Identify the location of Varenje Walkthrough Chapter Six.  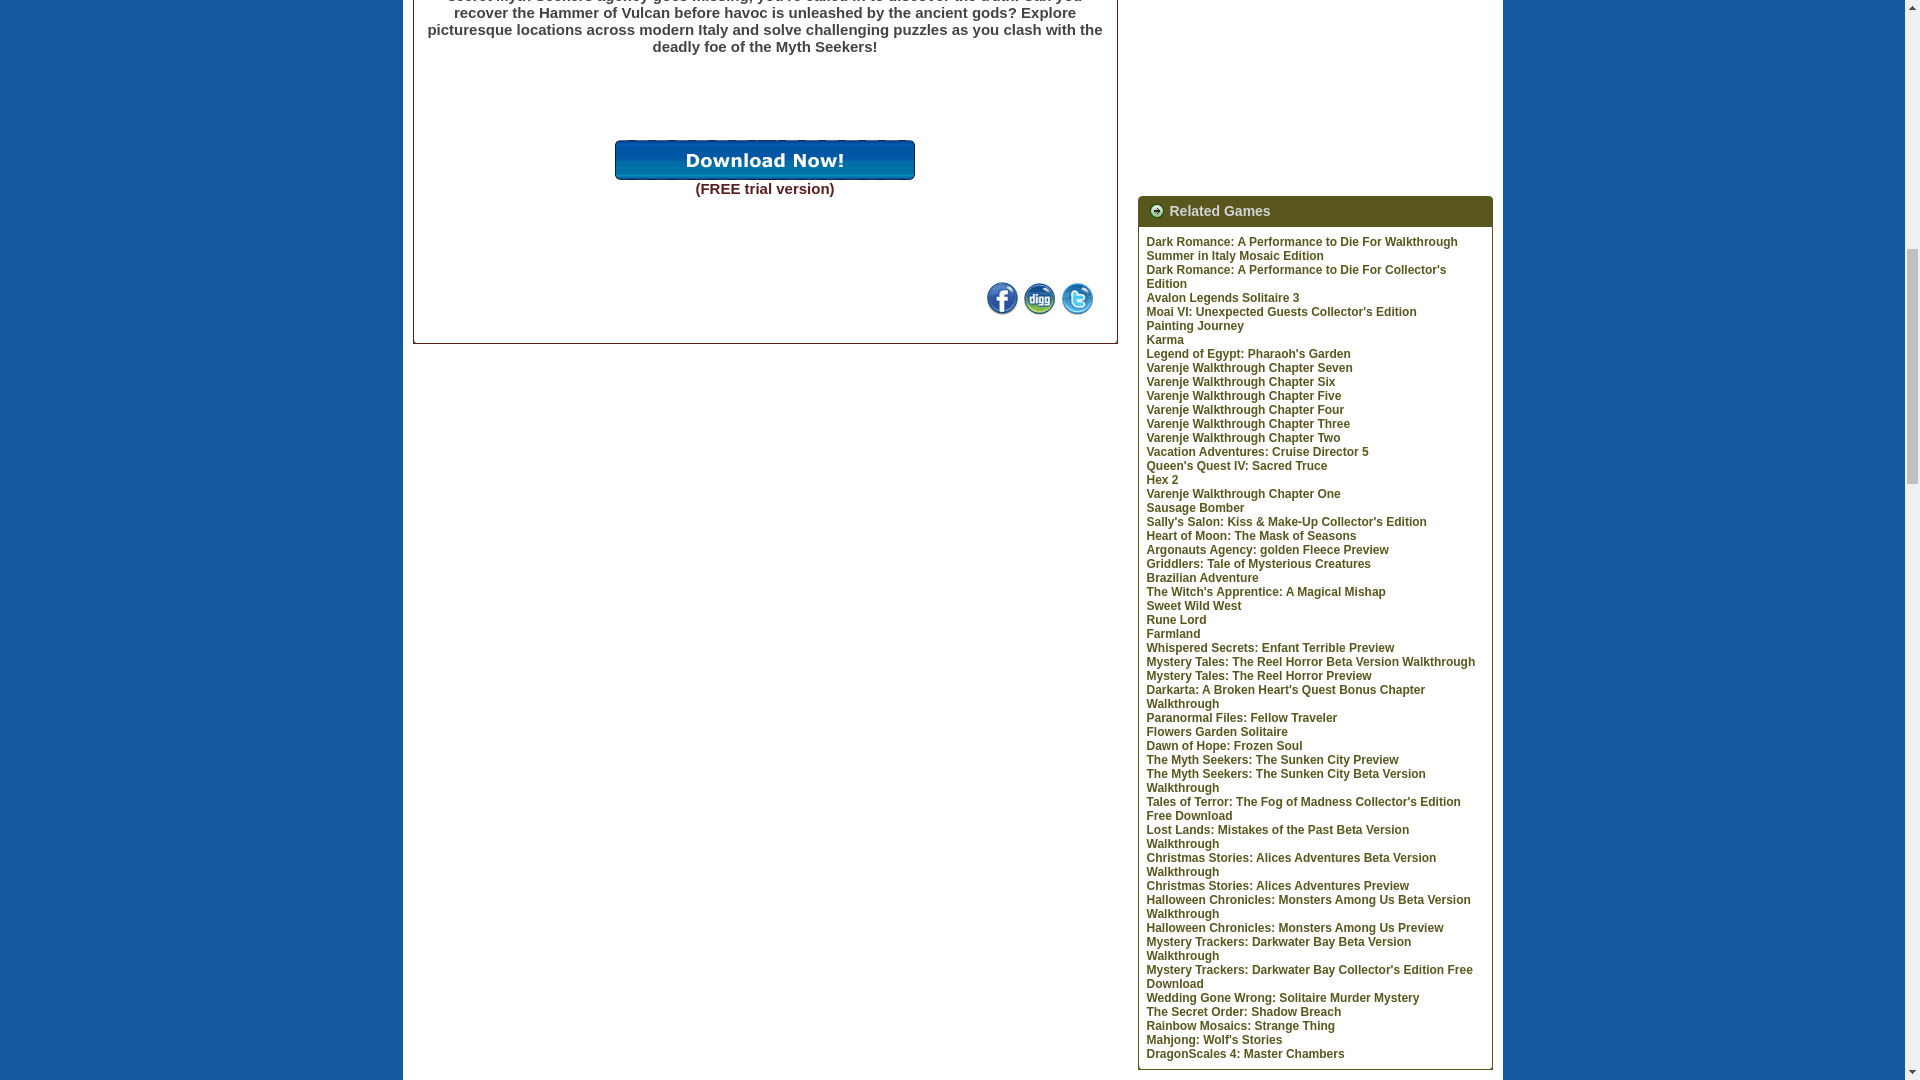
(1240, 381).